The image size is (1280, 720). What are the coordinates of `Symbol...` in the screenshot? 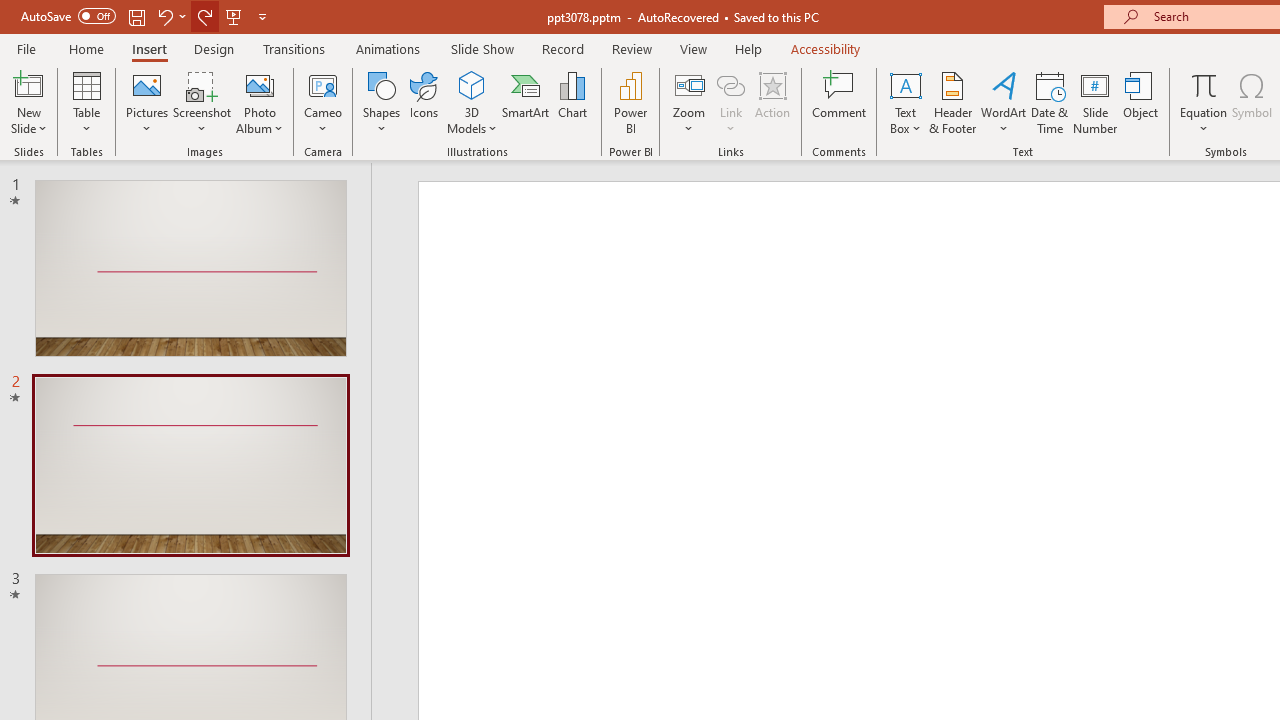 It's located at (1252, 102).